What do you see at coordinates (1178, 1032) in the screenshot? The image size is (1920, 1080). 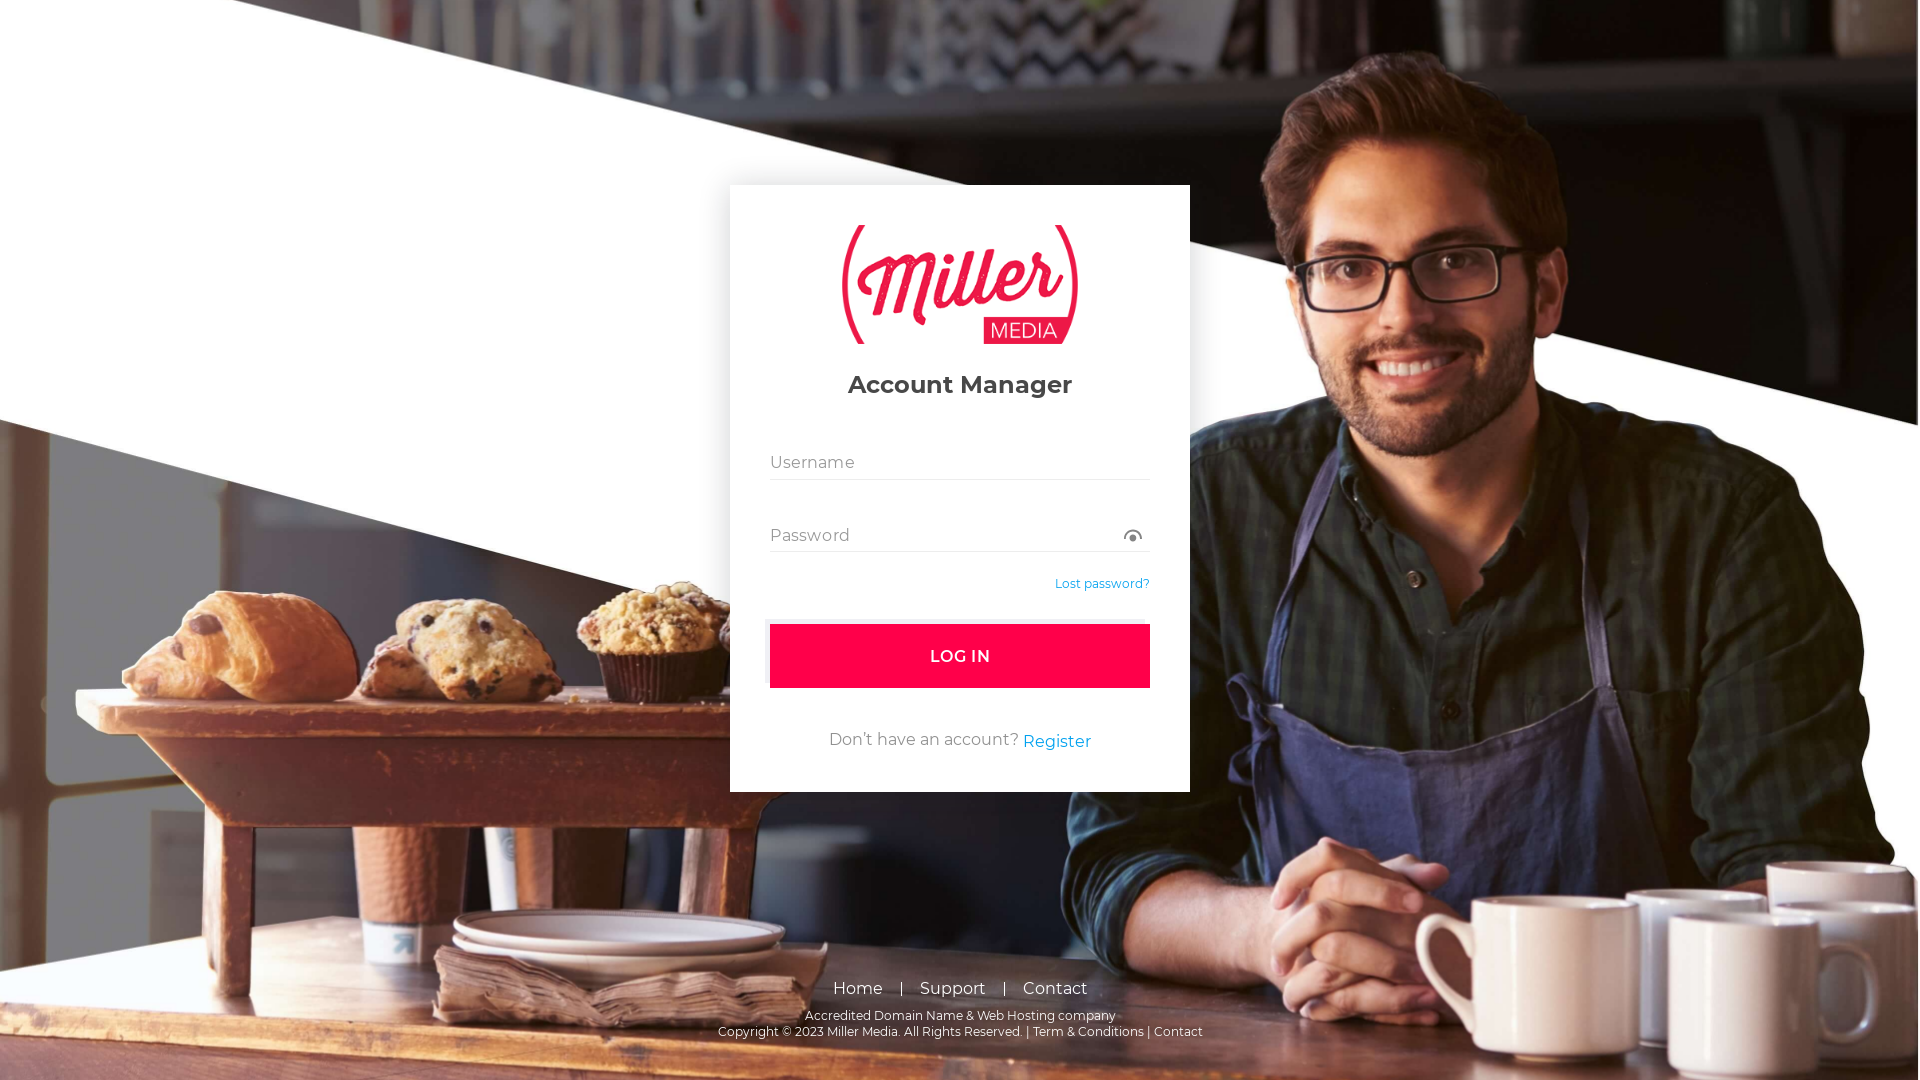 I see `Contact` at bounding box center [1178, 1032].